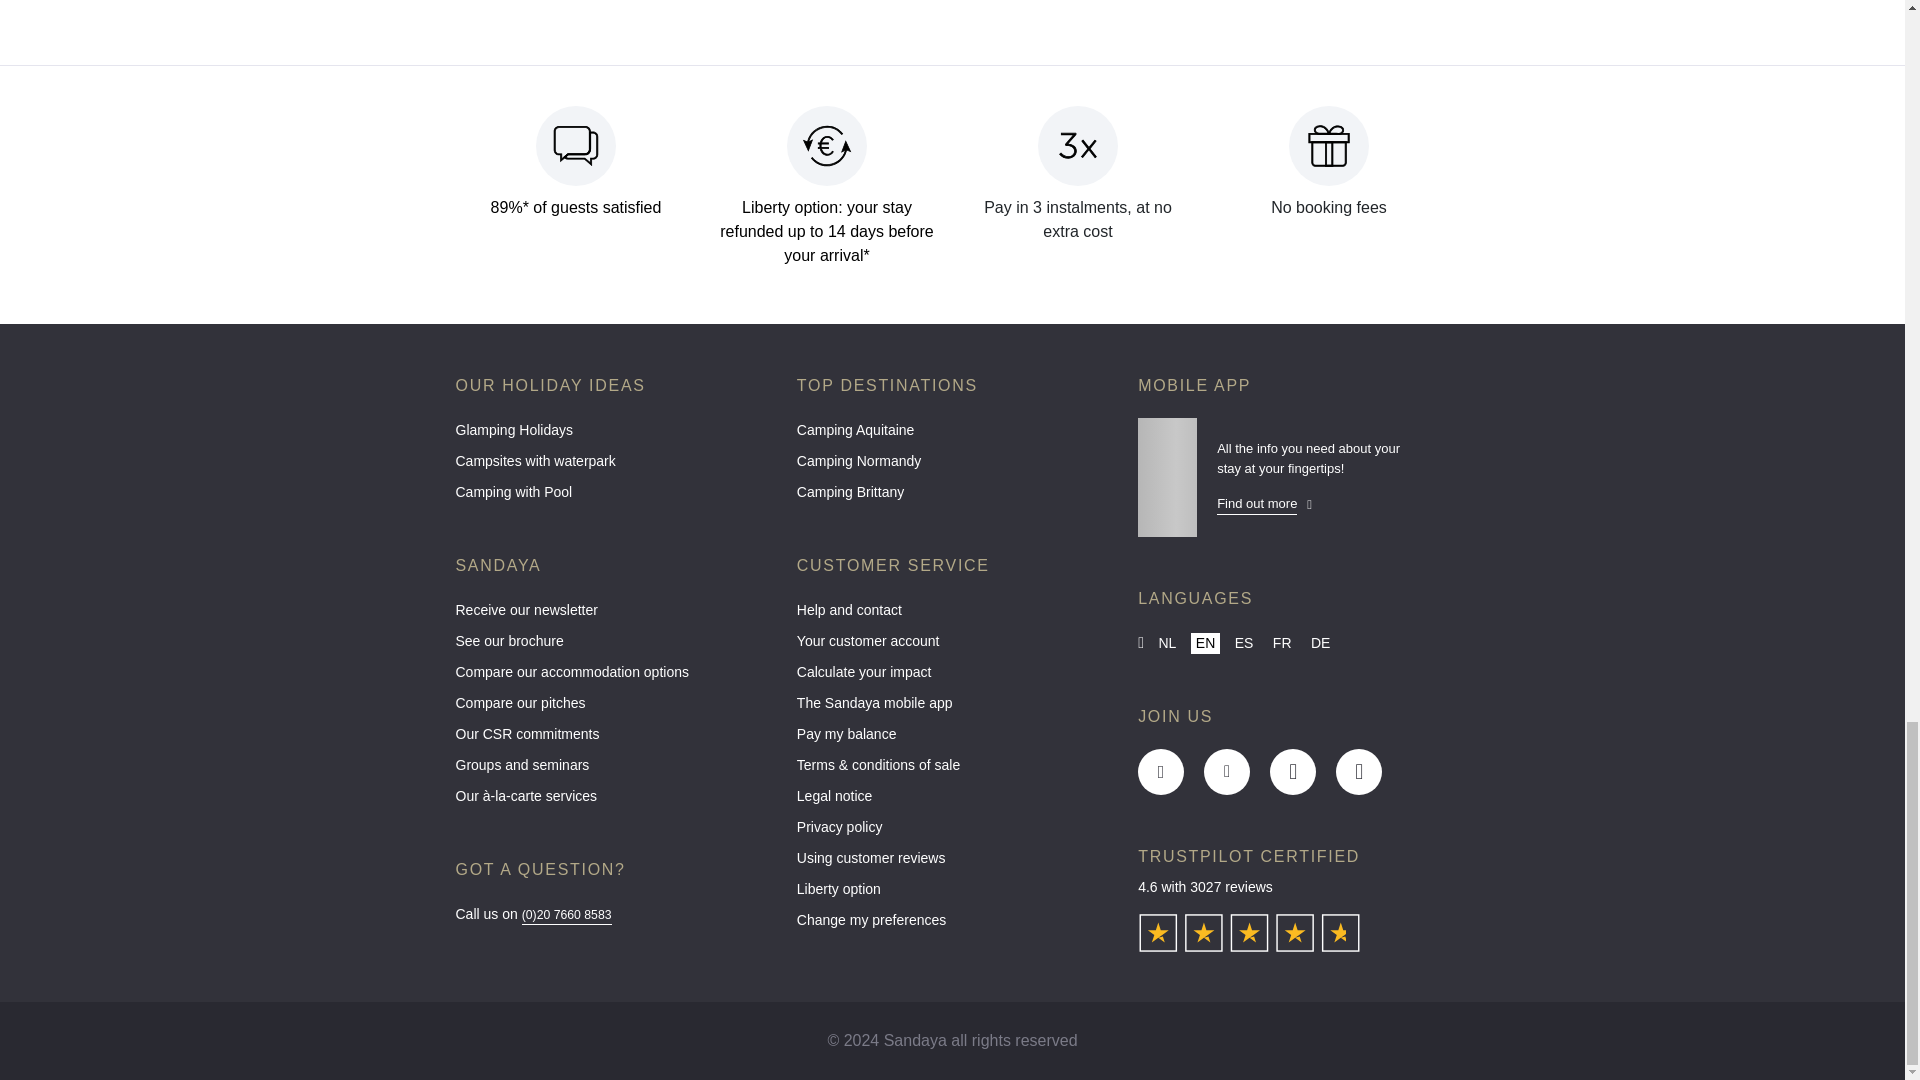 This screenshot has width=1920, height=1080. I want to click on See our brochure, so click(611, 646).